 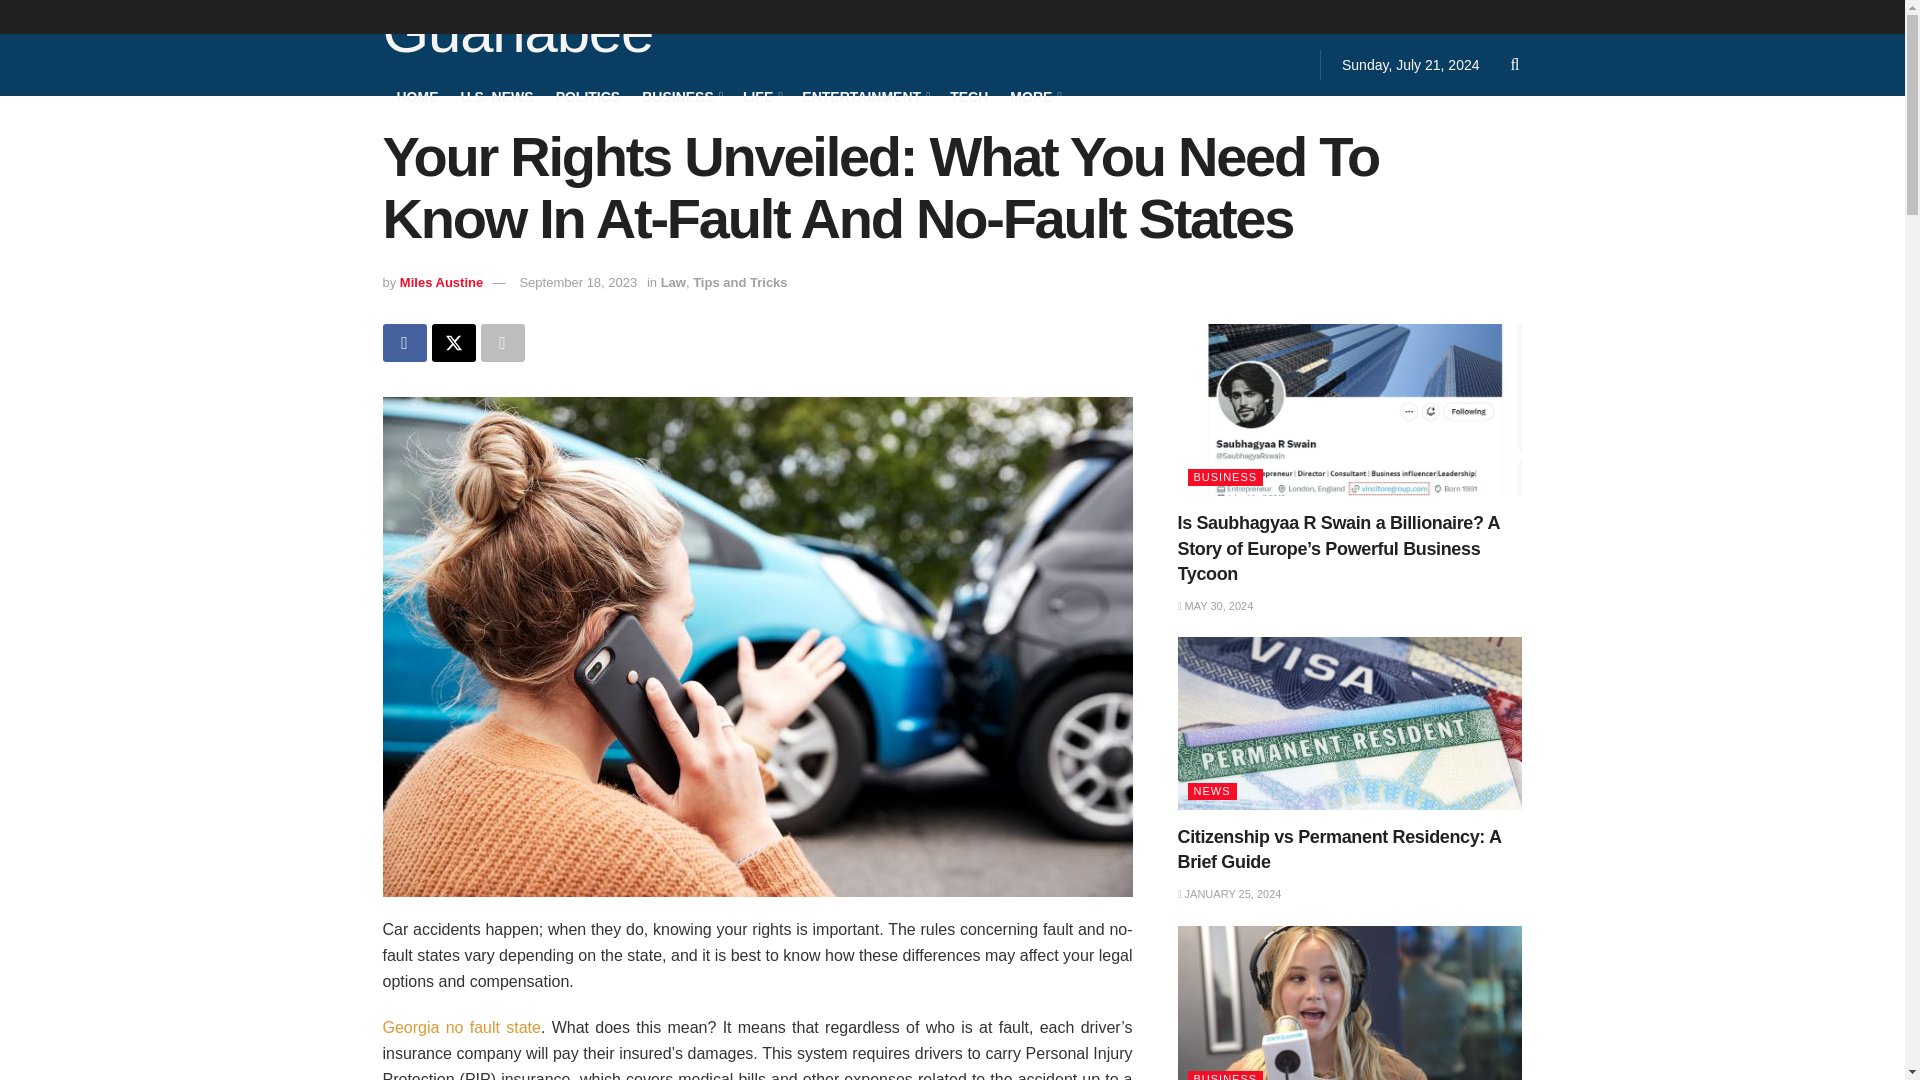 What do you see at coordinates (517, 34) in the screenshot?
I see `Guanabee` at bounding box center [517, 34].